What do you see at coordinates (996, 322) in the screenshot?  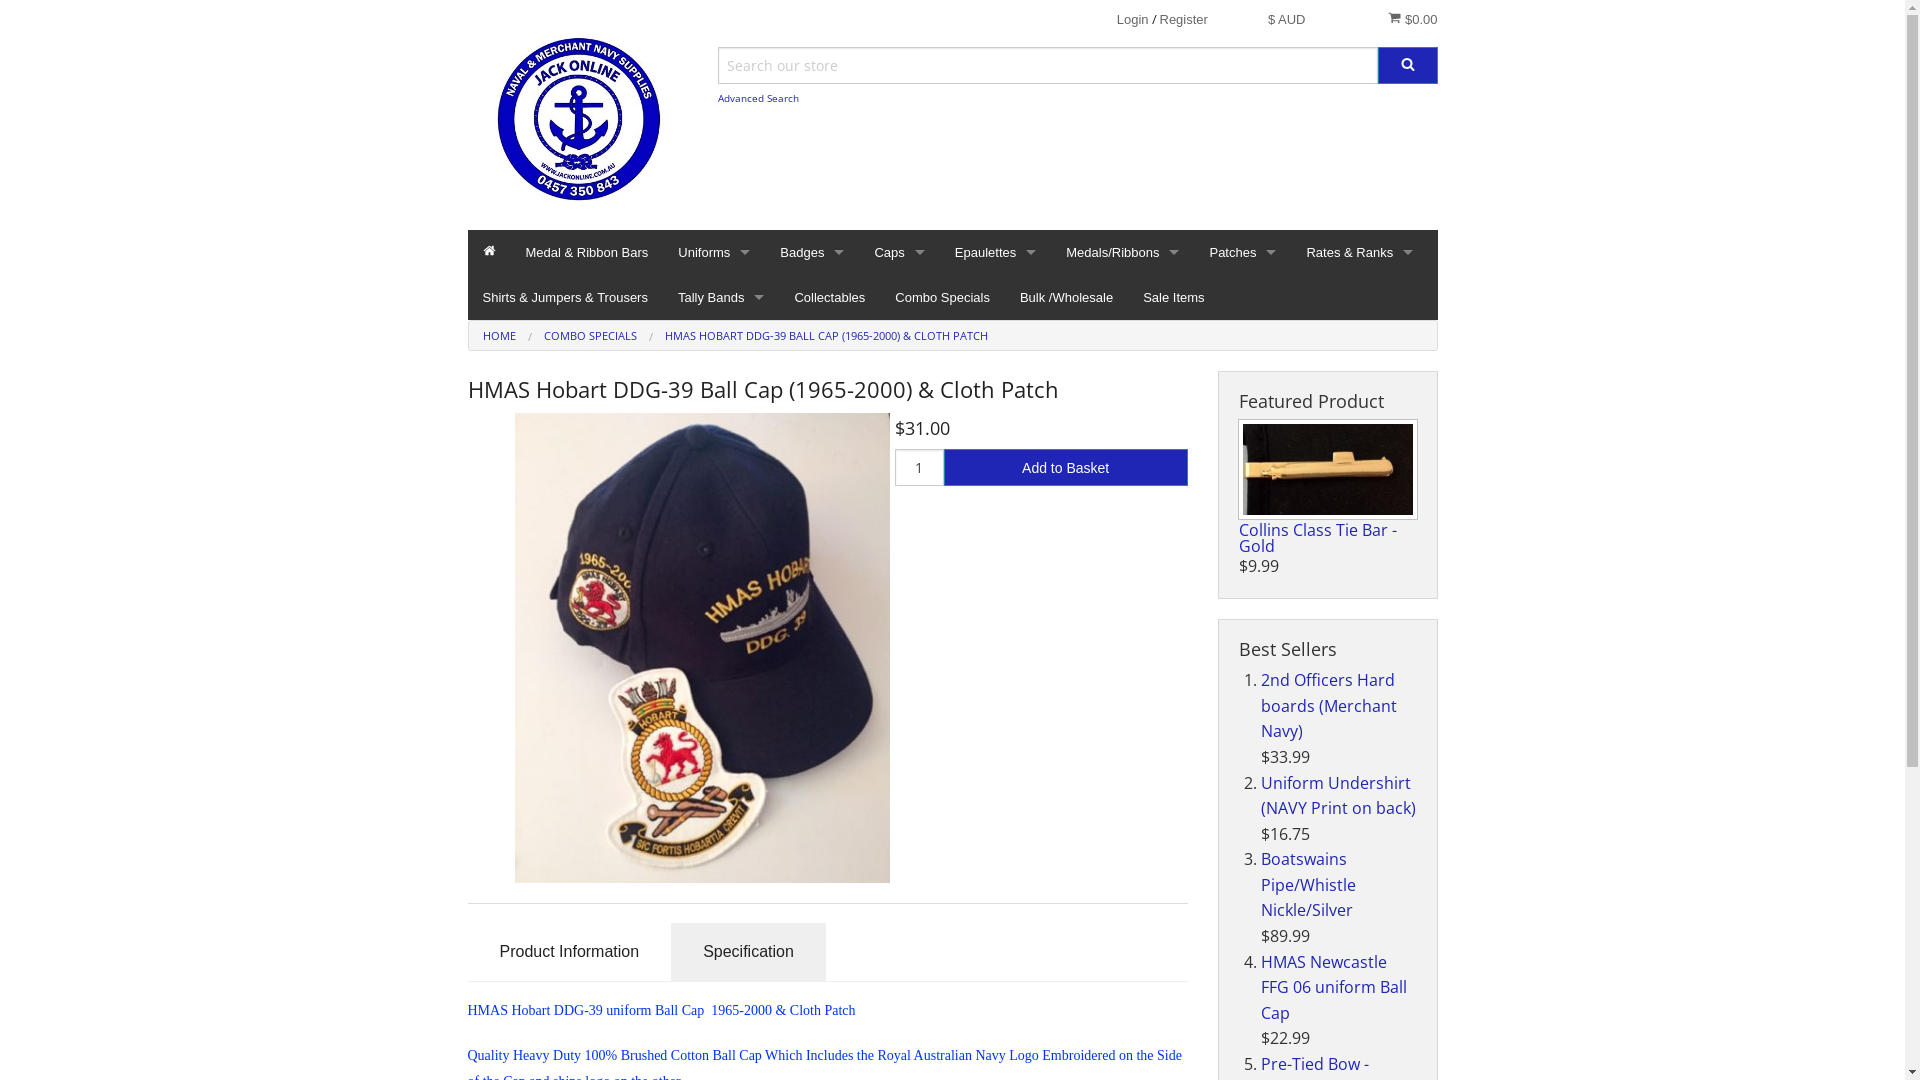 I see `Charter Boats` at bounding box center [996, 322].